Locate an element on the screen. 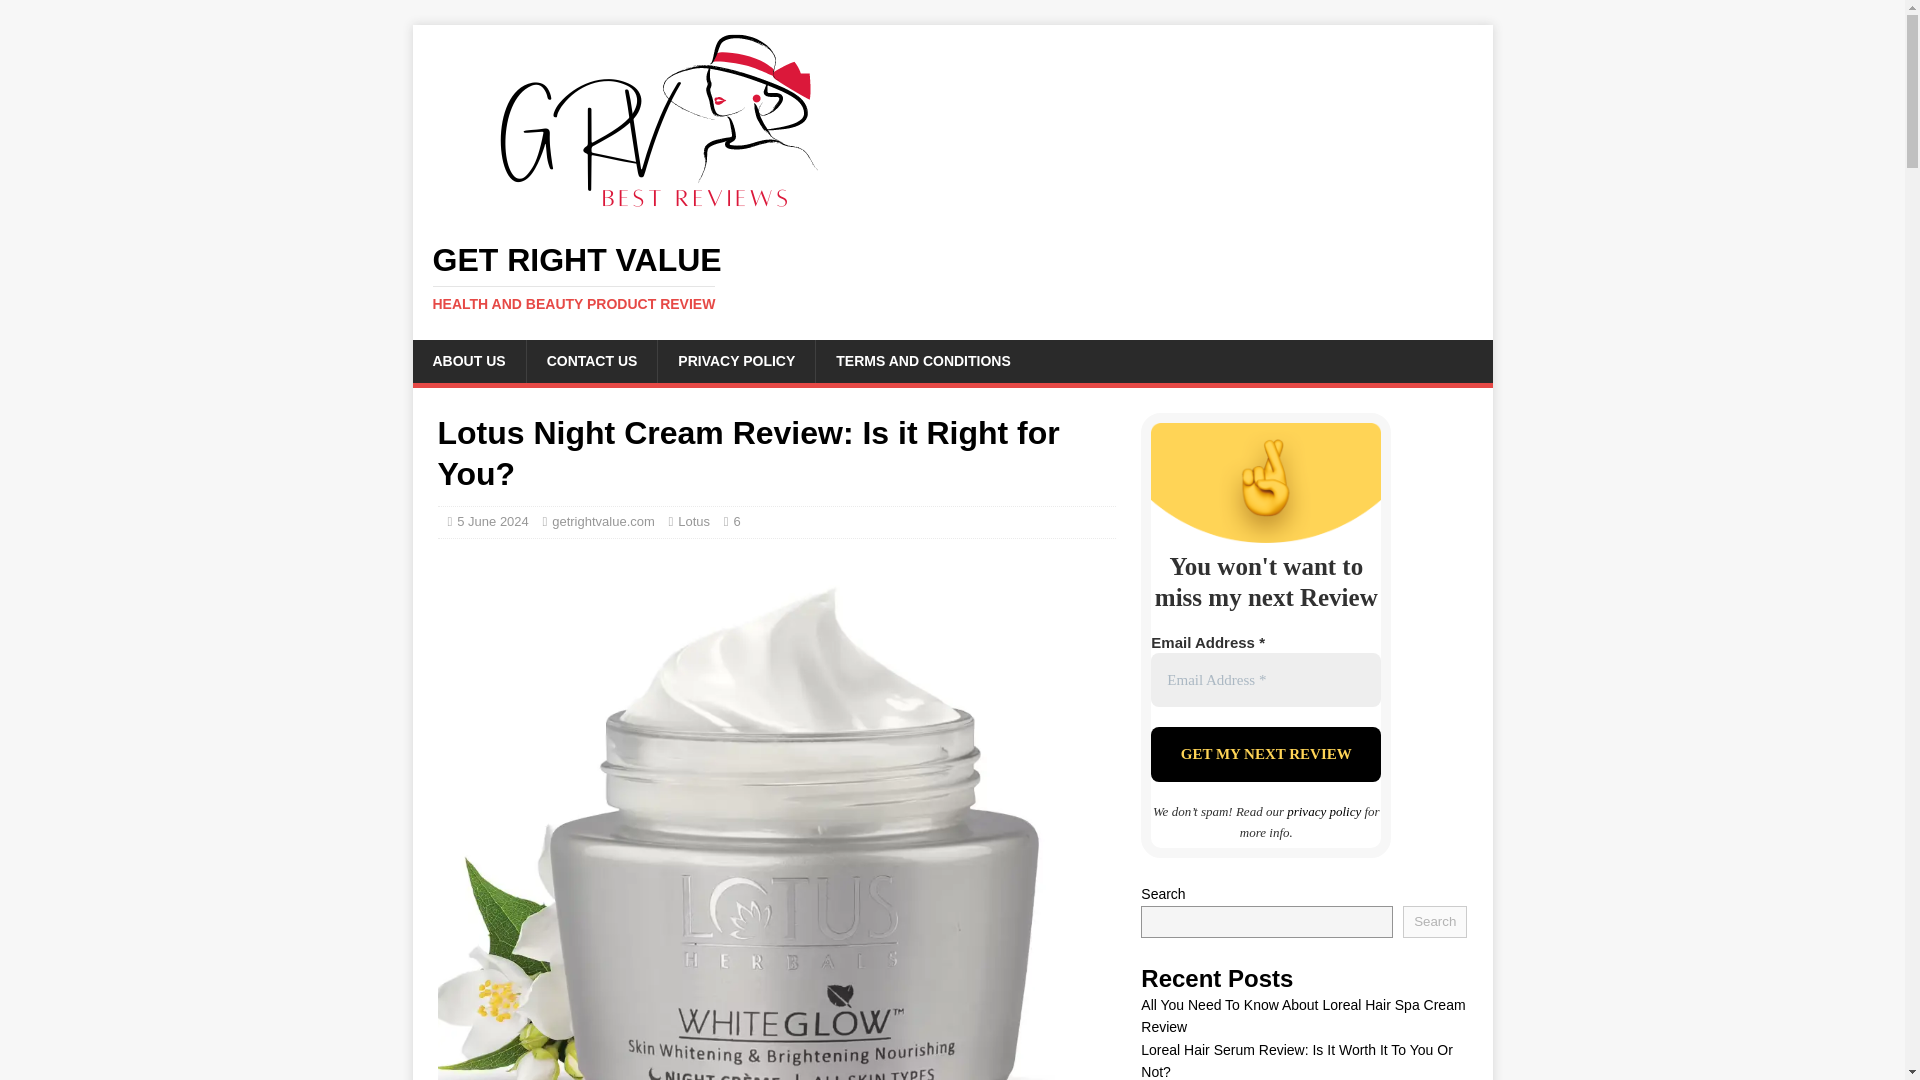 This screenshot has width=1920, height=1080. Get Right Value is located at coordinates (952, 278).